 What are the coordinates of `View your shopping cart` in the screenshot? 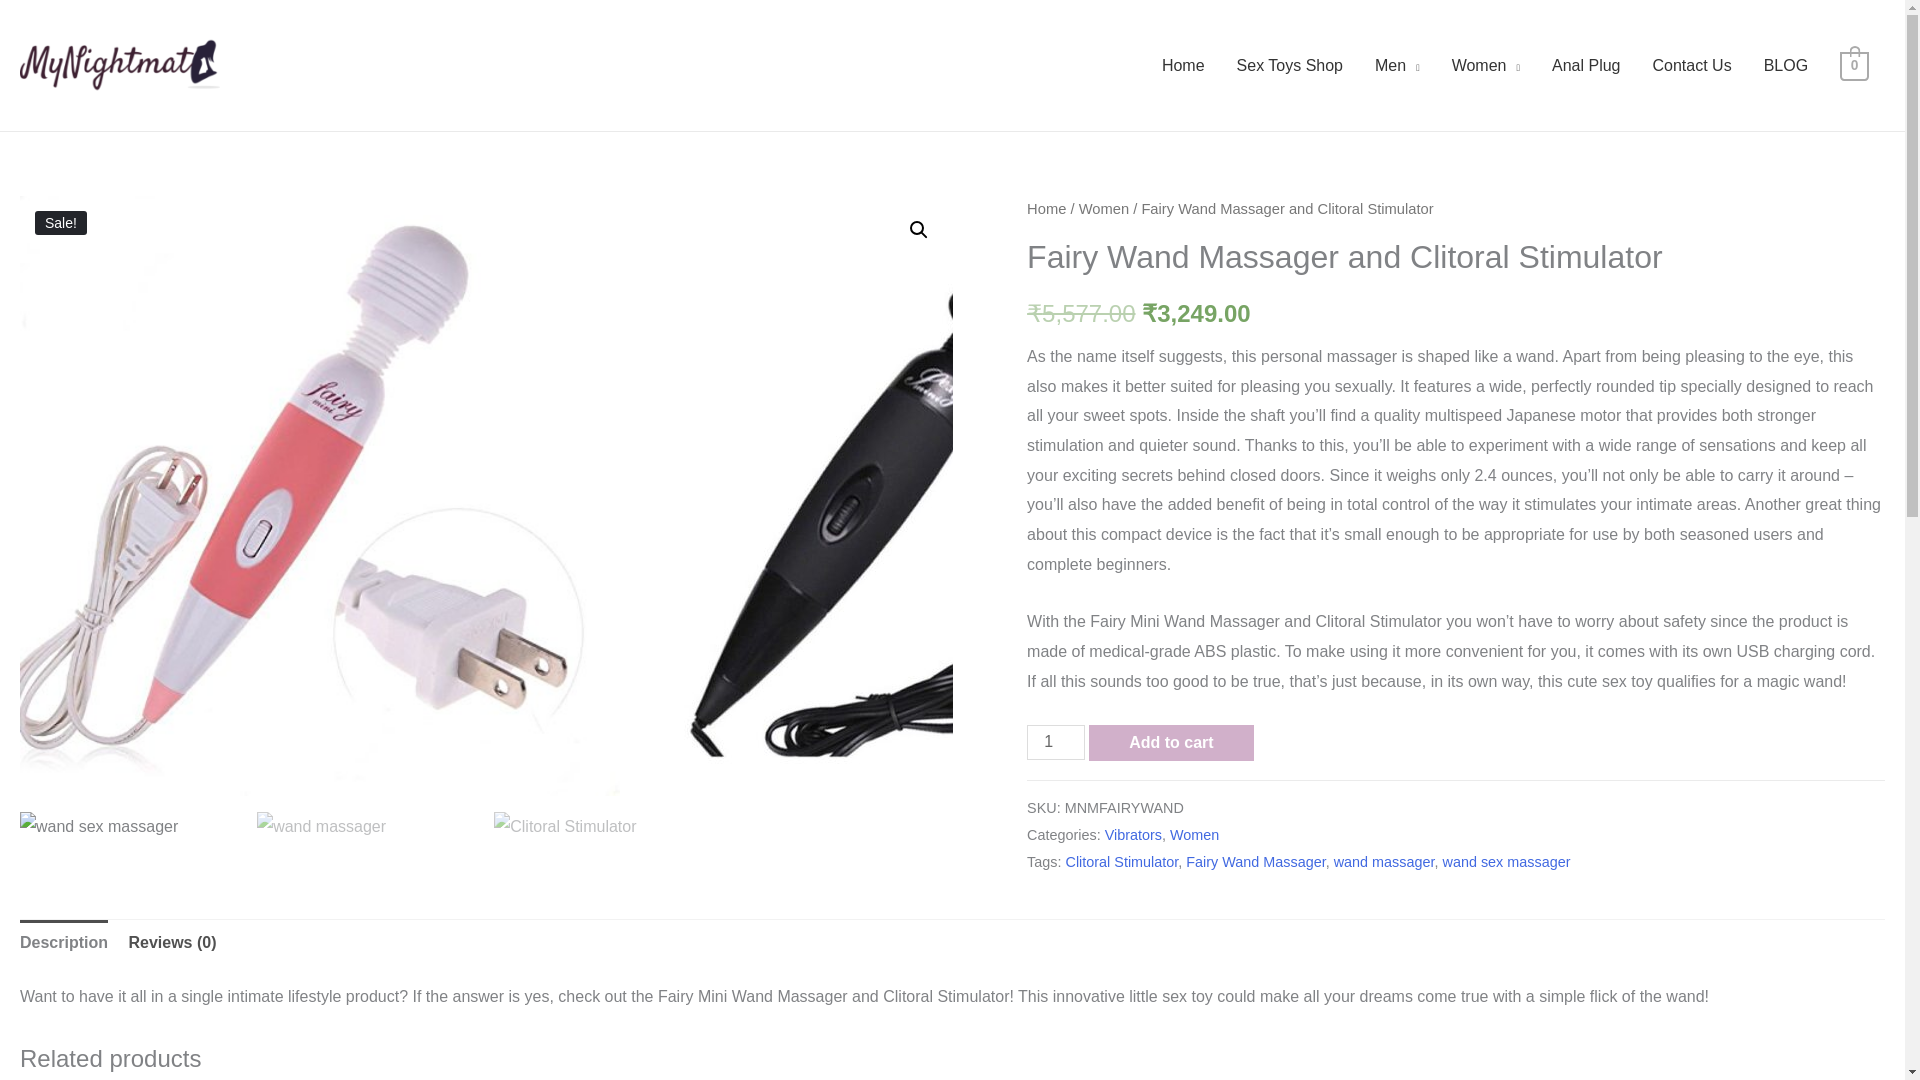 It's located at (1854, 64).